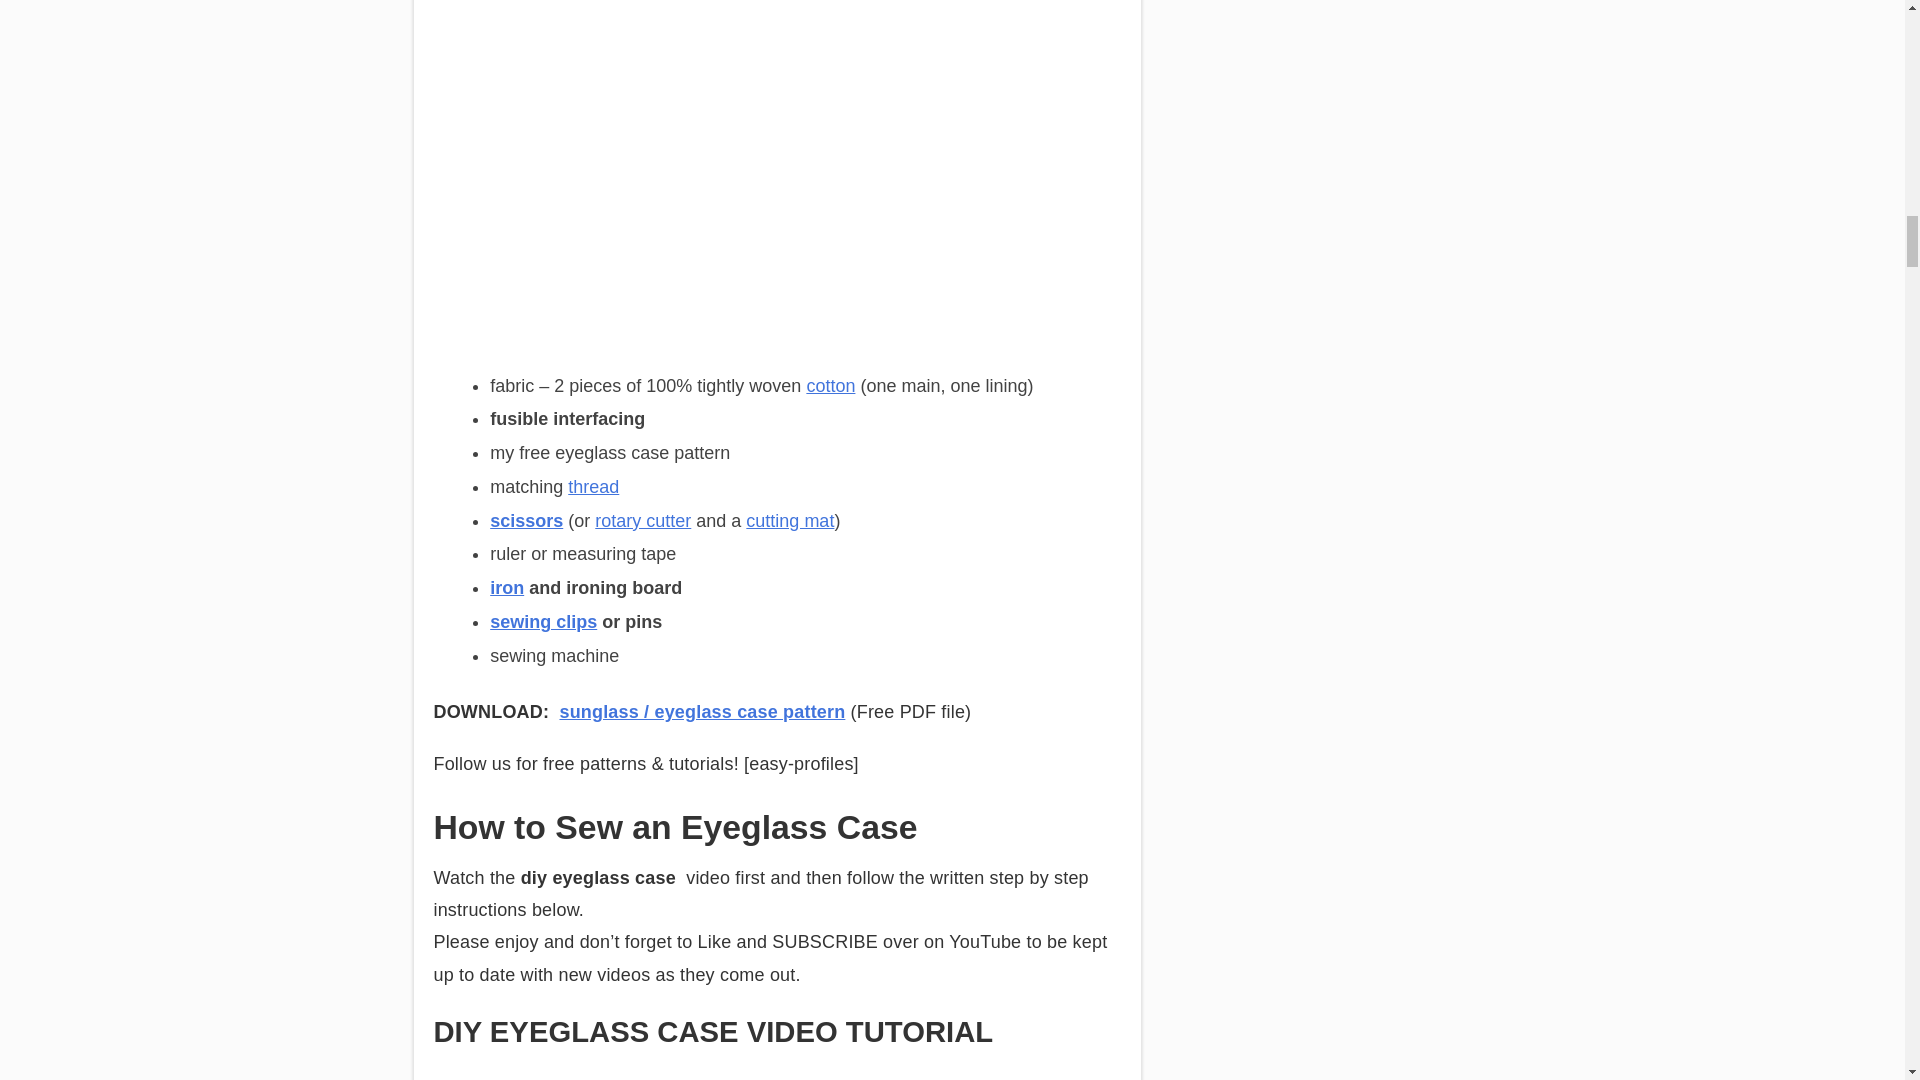  What do you see at coordinates (643, 520) in the screenshot?
I see `rotary cutter` at bounding box center [643, 520].